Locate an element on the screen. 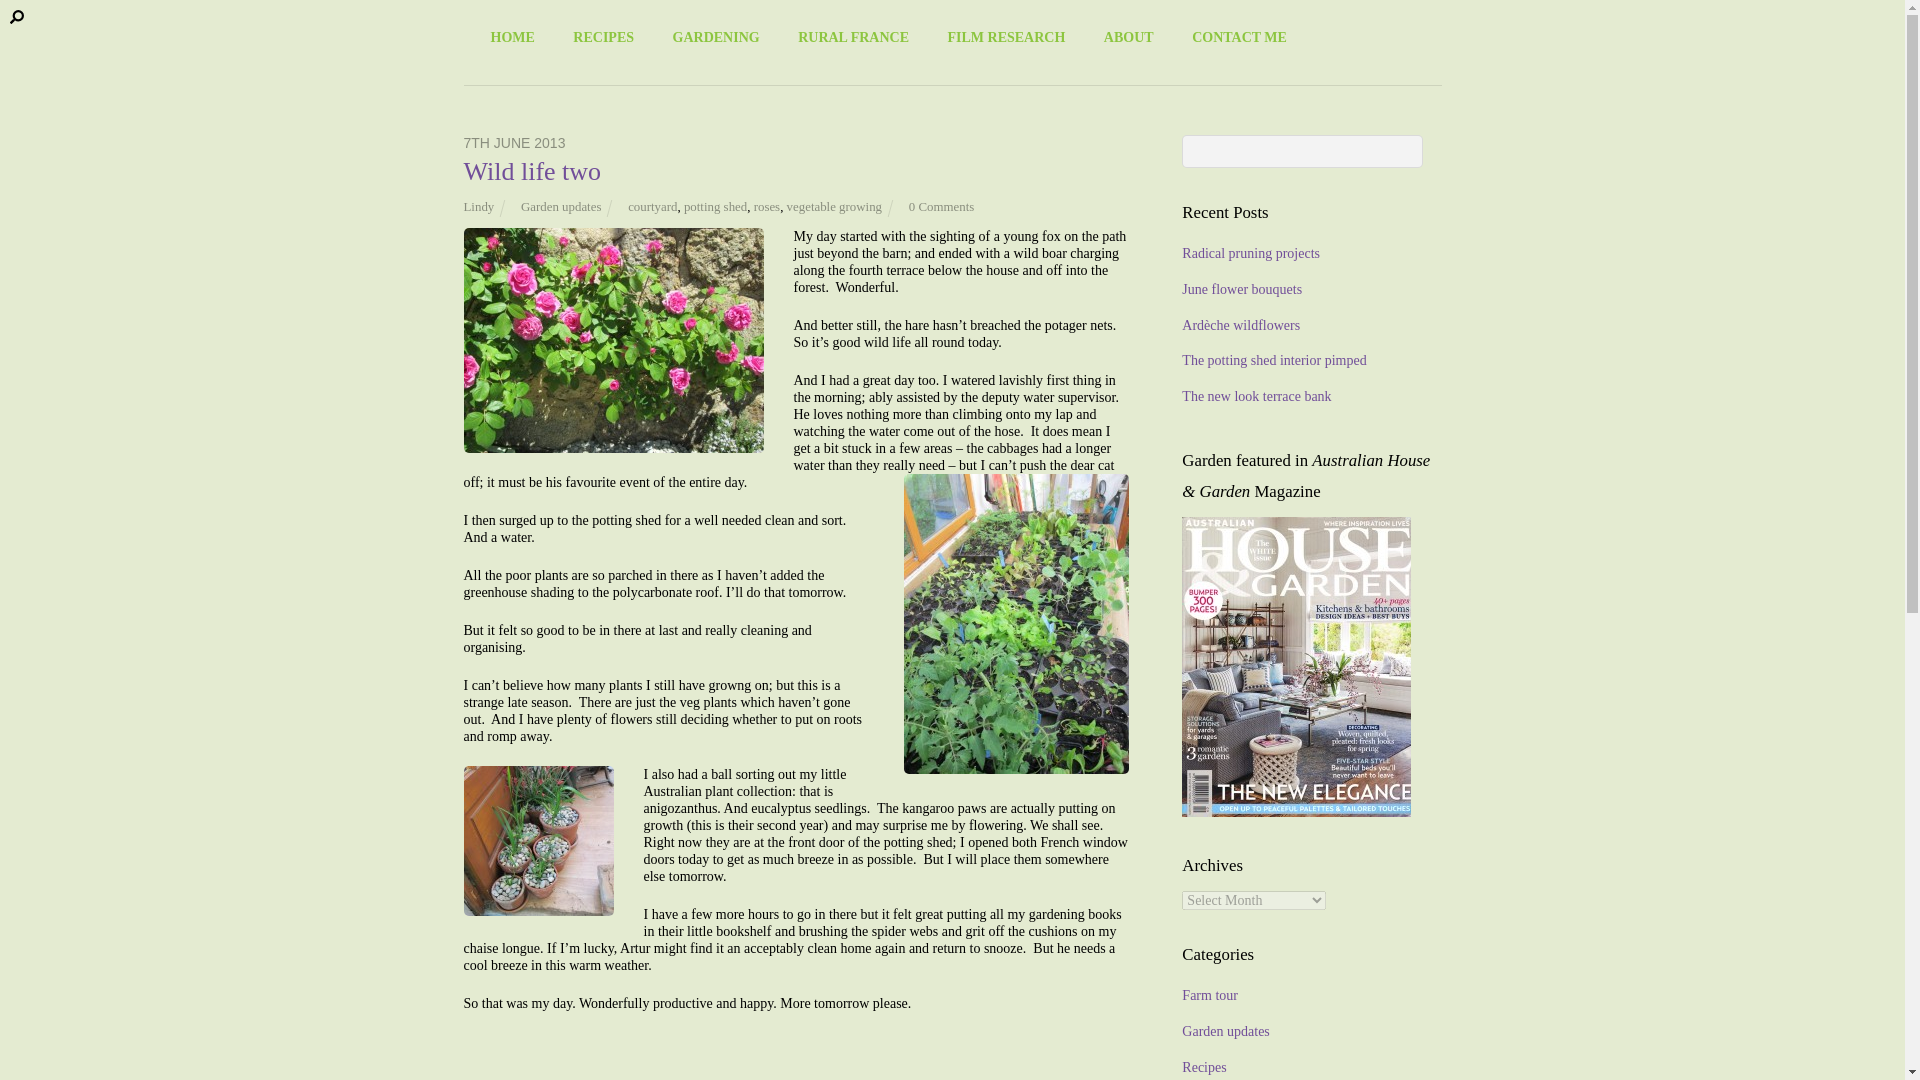 The image size is (1920, 1080). The potting shed interior pimped is located at coordinates (1274, 360).